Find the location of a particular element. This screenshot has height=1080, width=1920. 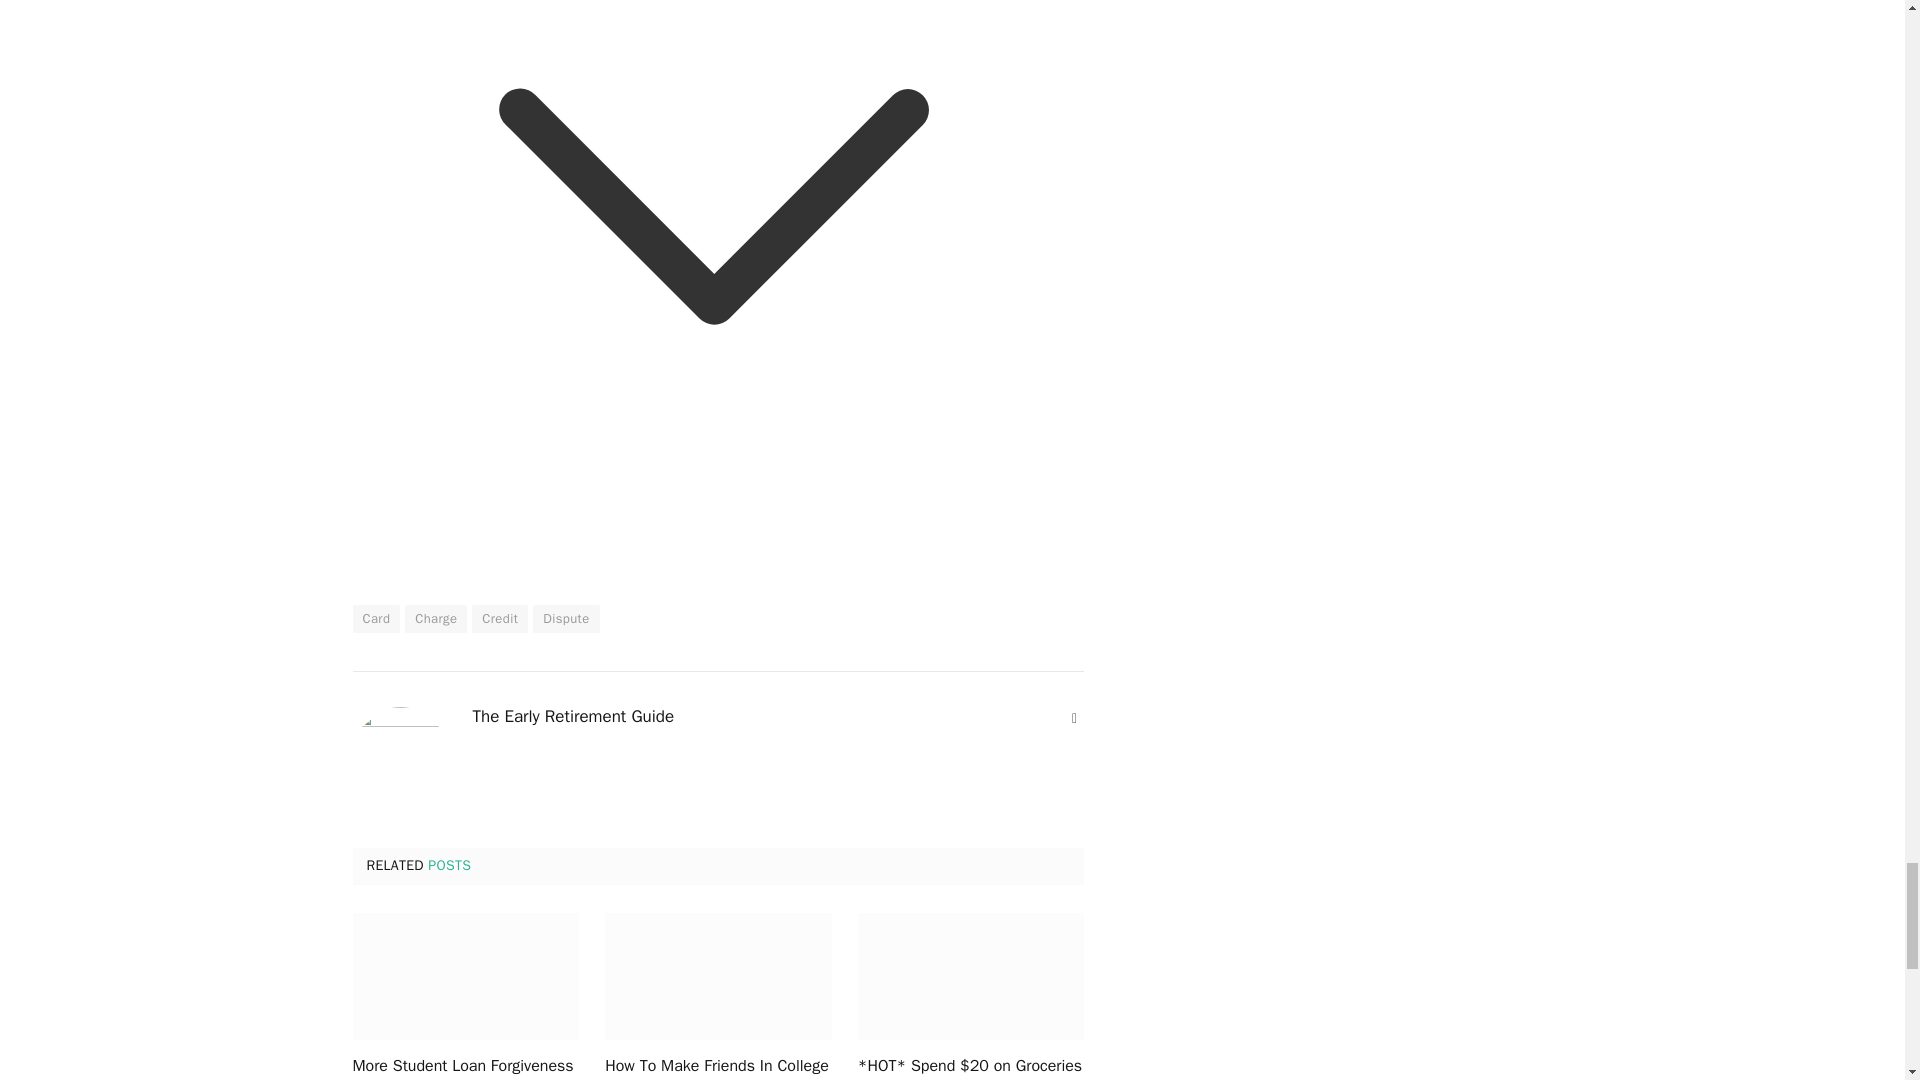

Card is located at coordinates (375, 618).